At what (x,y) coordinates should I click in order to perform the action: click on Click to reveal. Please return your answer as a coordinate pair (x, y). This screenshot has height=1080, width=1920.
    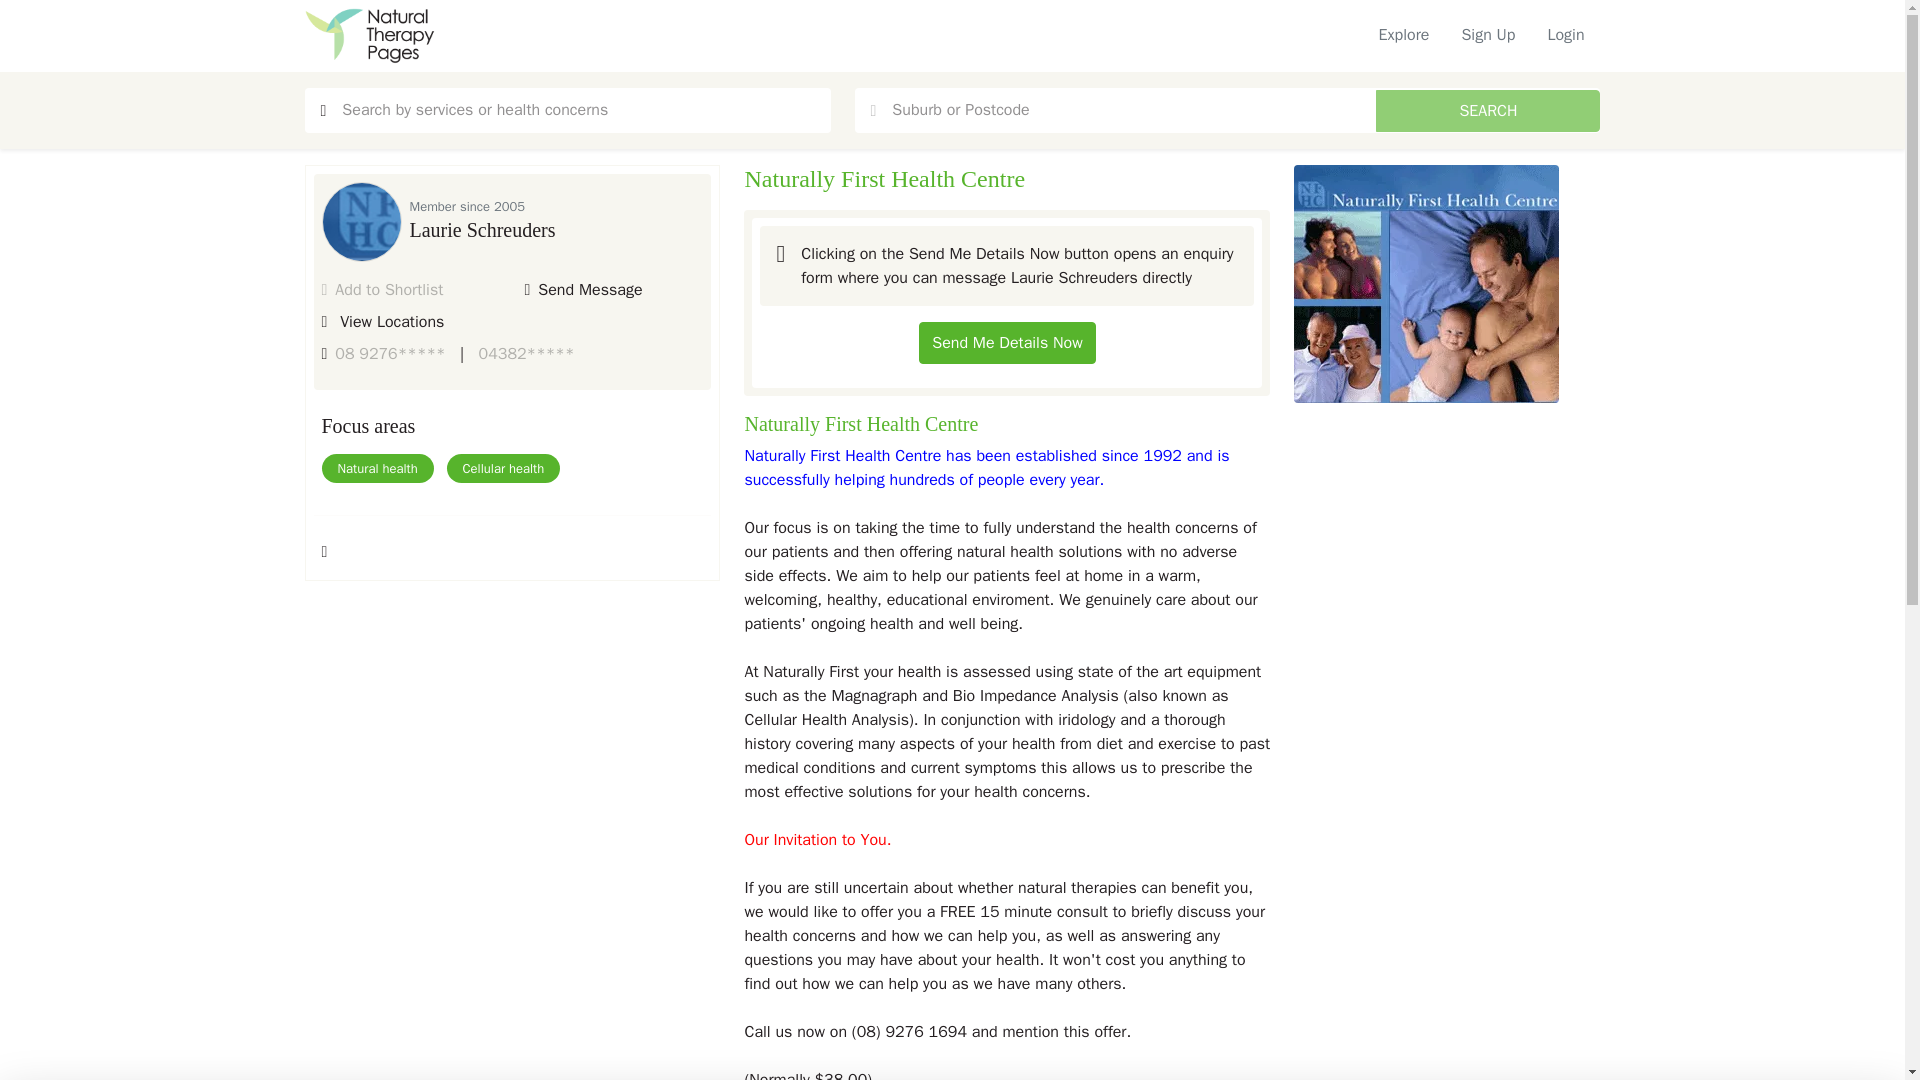
    Looking at the image, I should click on (390, 354).